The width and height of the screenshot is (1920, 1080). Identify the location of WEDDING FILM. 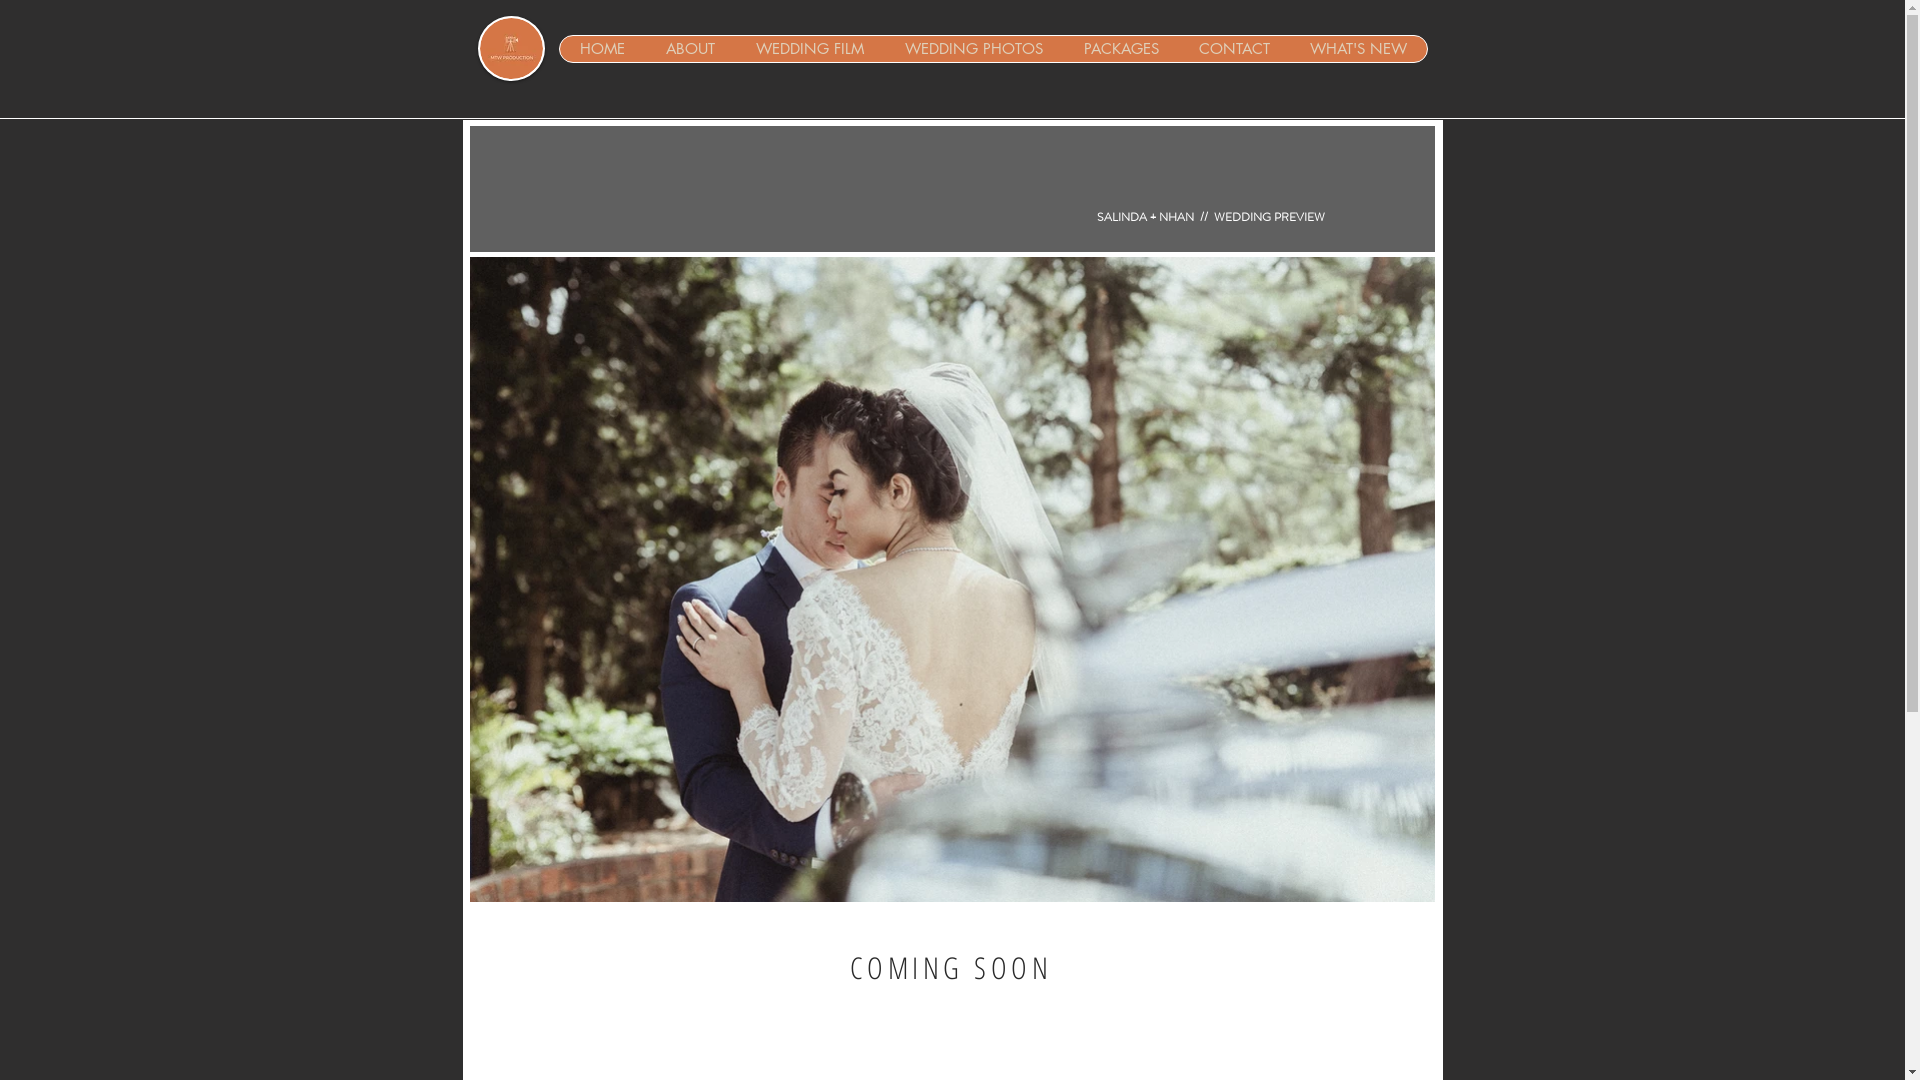
(808, 49).